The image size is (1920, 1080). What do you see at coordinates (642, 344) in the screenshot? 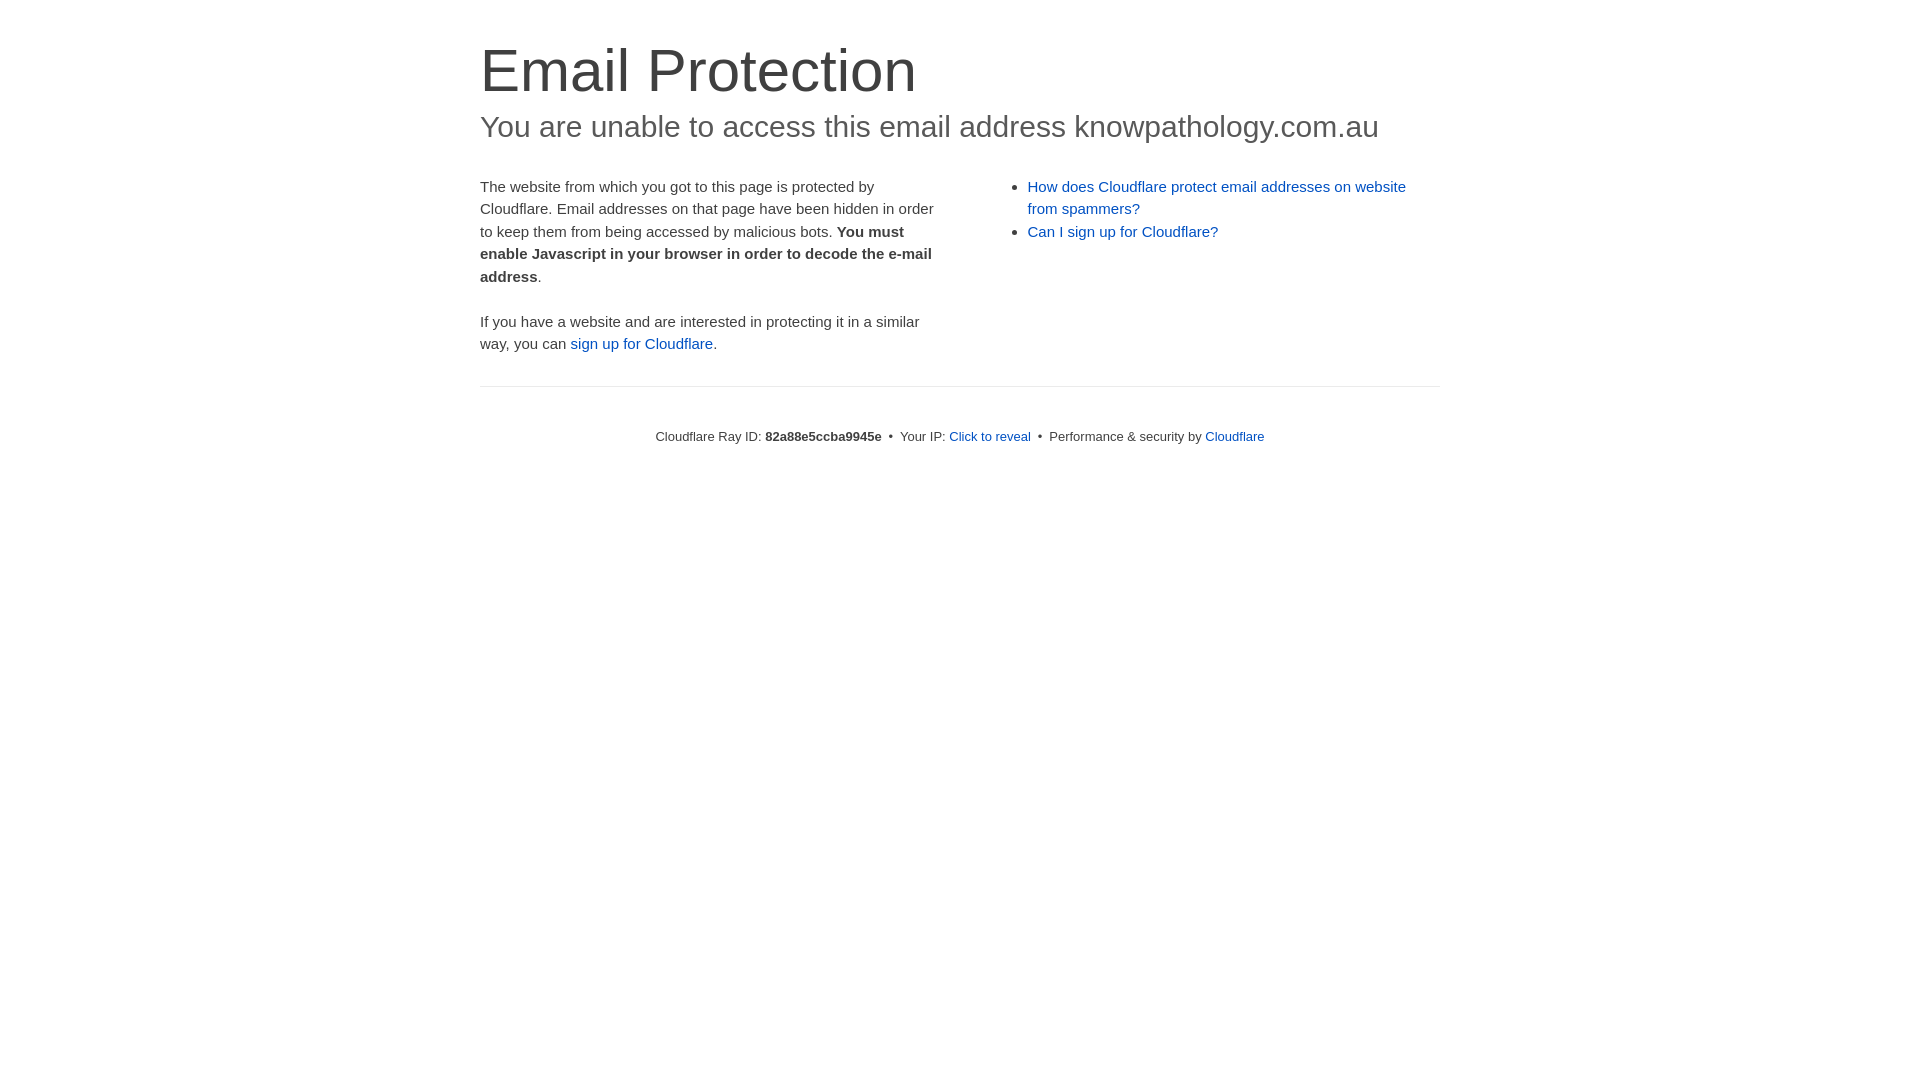
I see `sign up for Cloudflare` at bounding box center [642, 344].